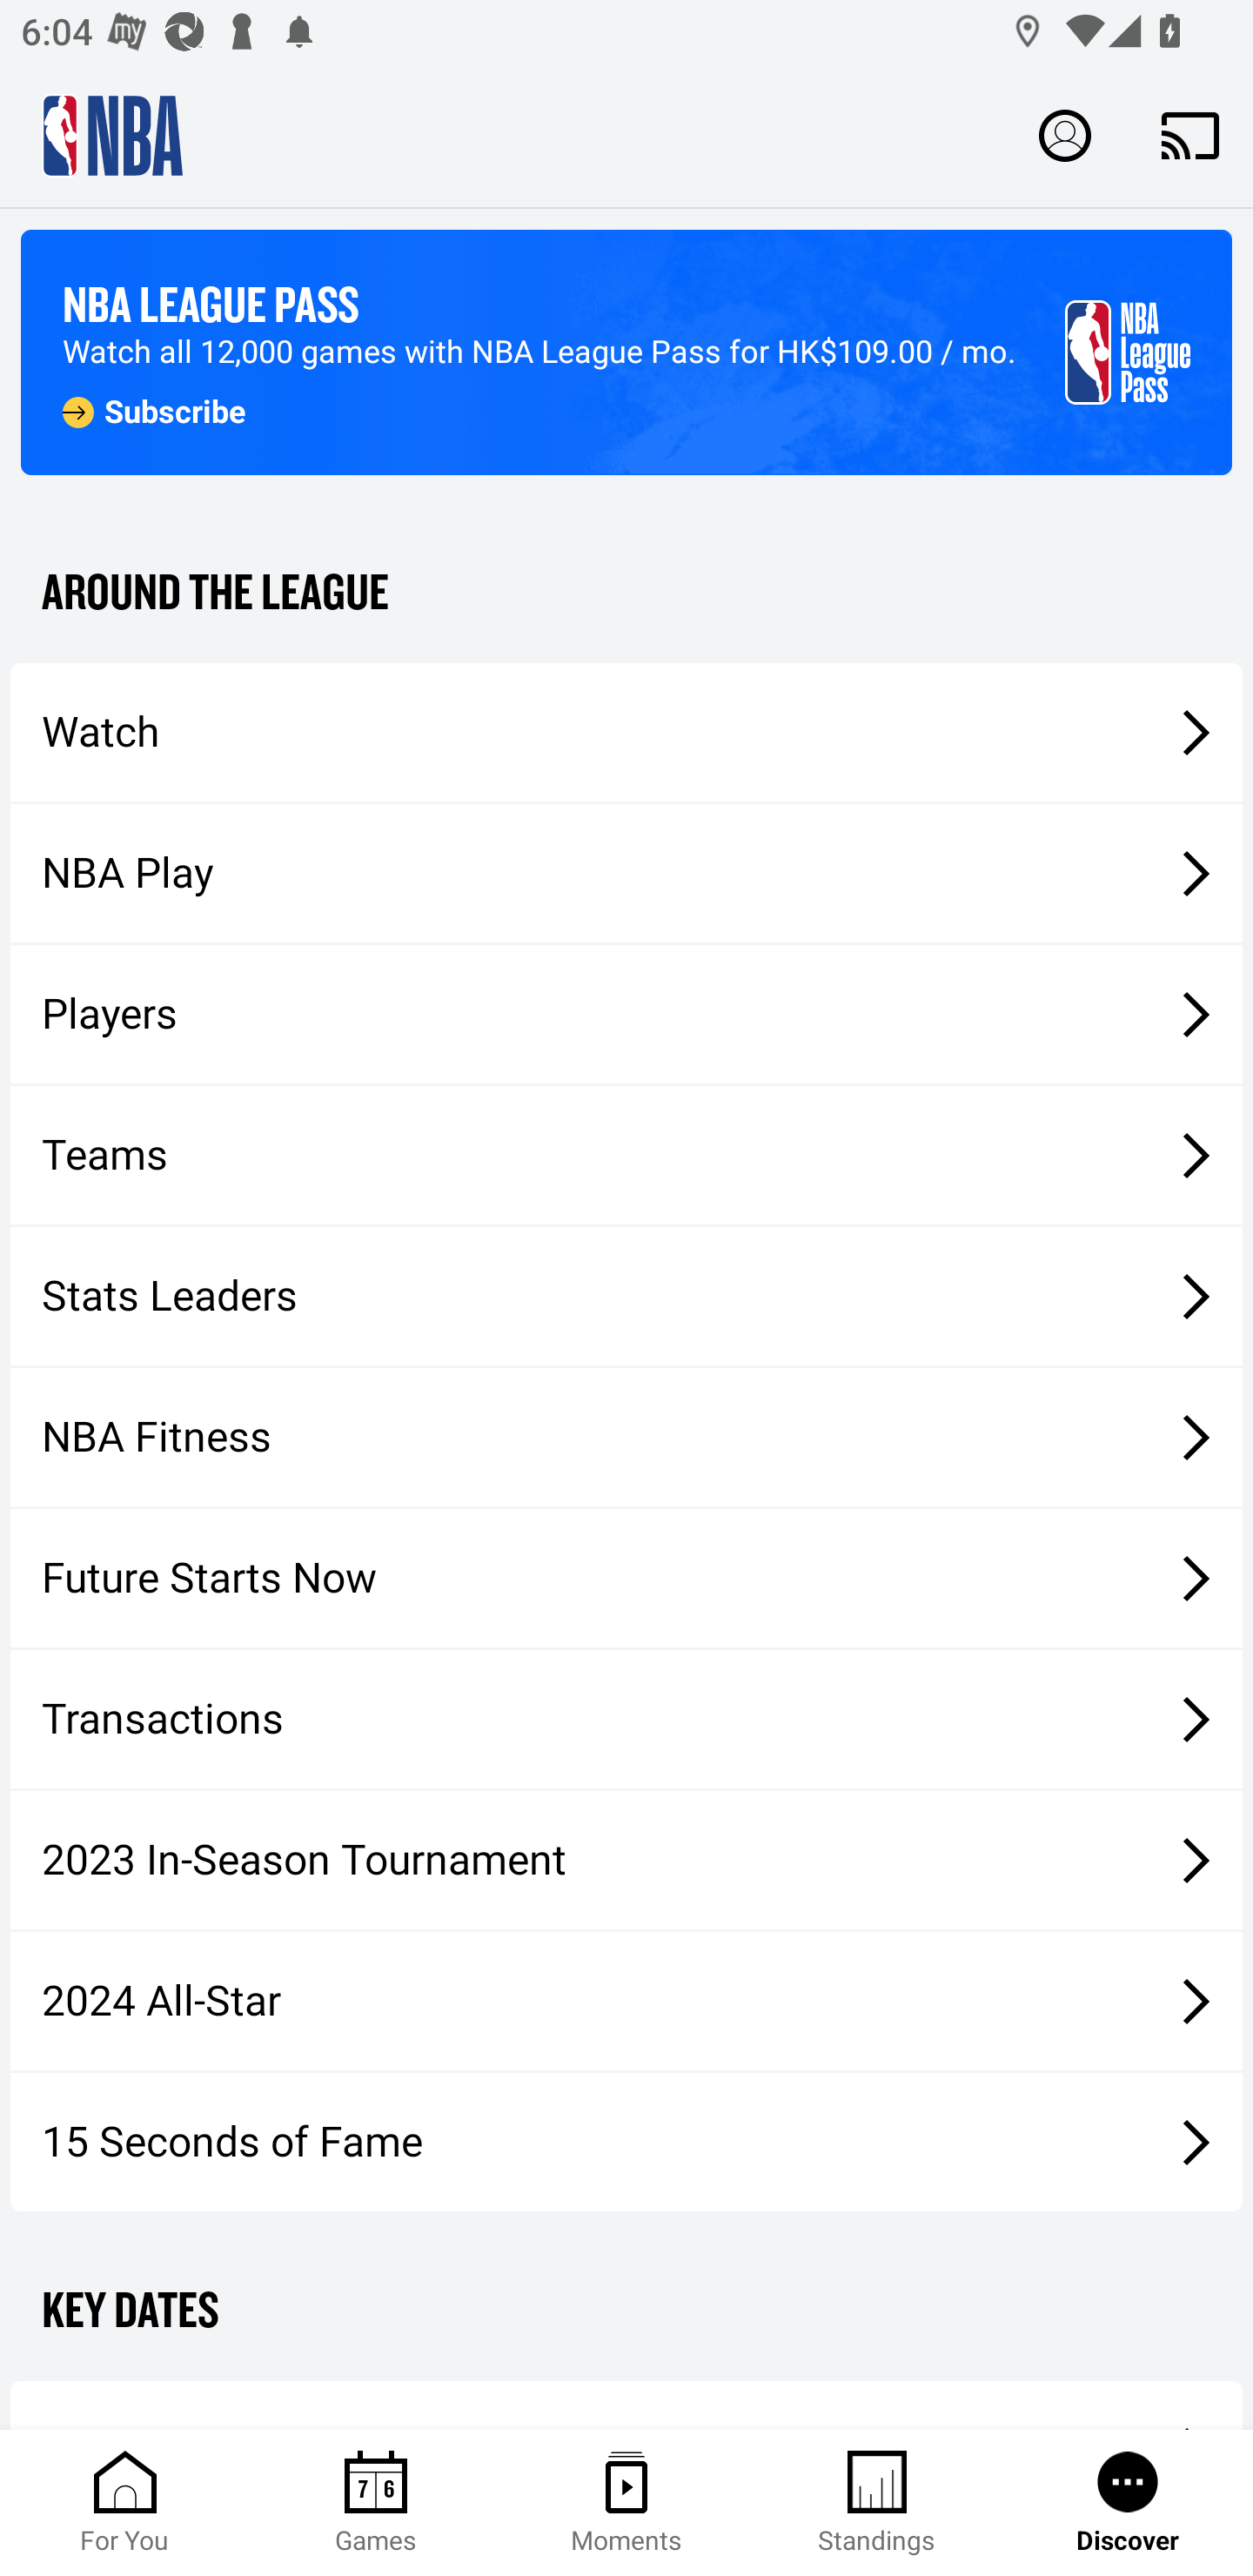 The width and height of the screenshot is (1253, 2576). What do you see at coordinates (626, 1437) in the screenshot?
I see `NBA Fitness` at bounding box center [626, 1437].